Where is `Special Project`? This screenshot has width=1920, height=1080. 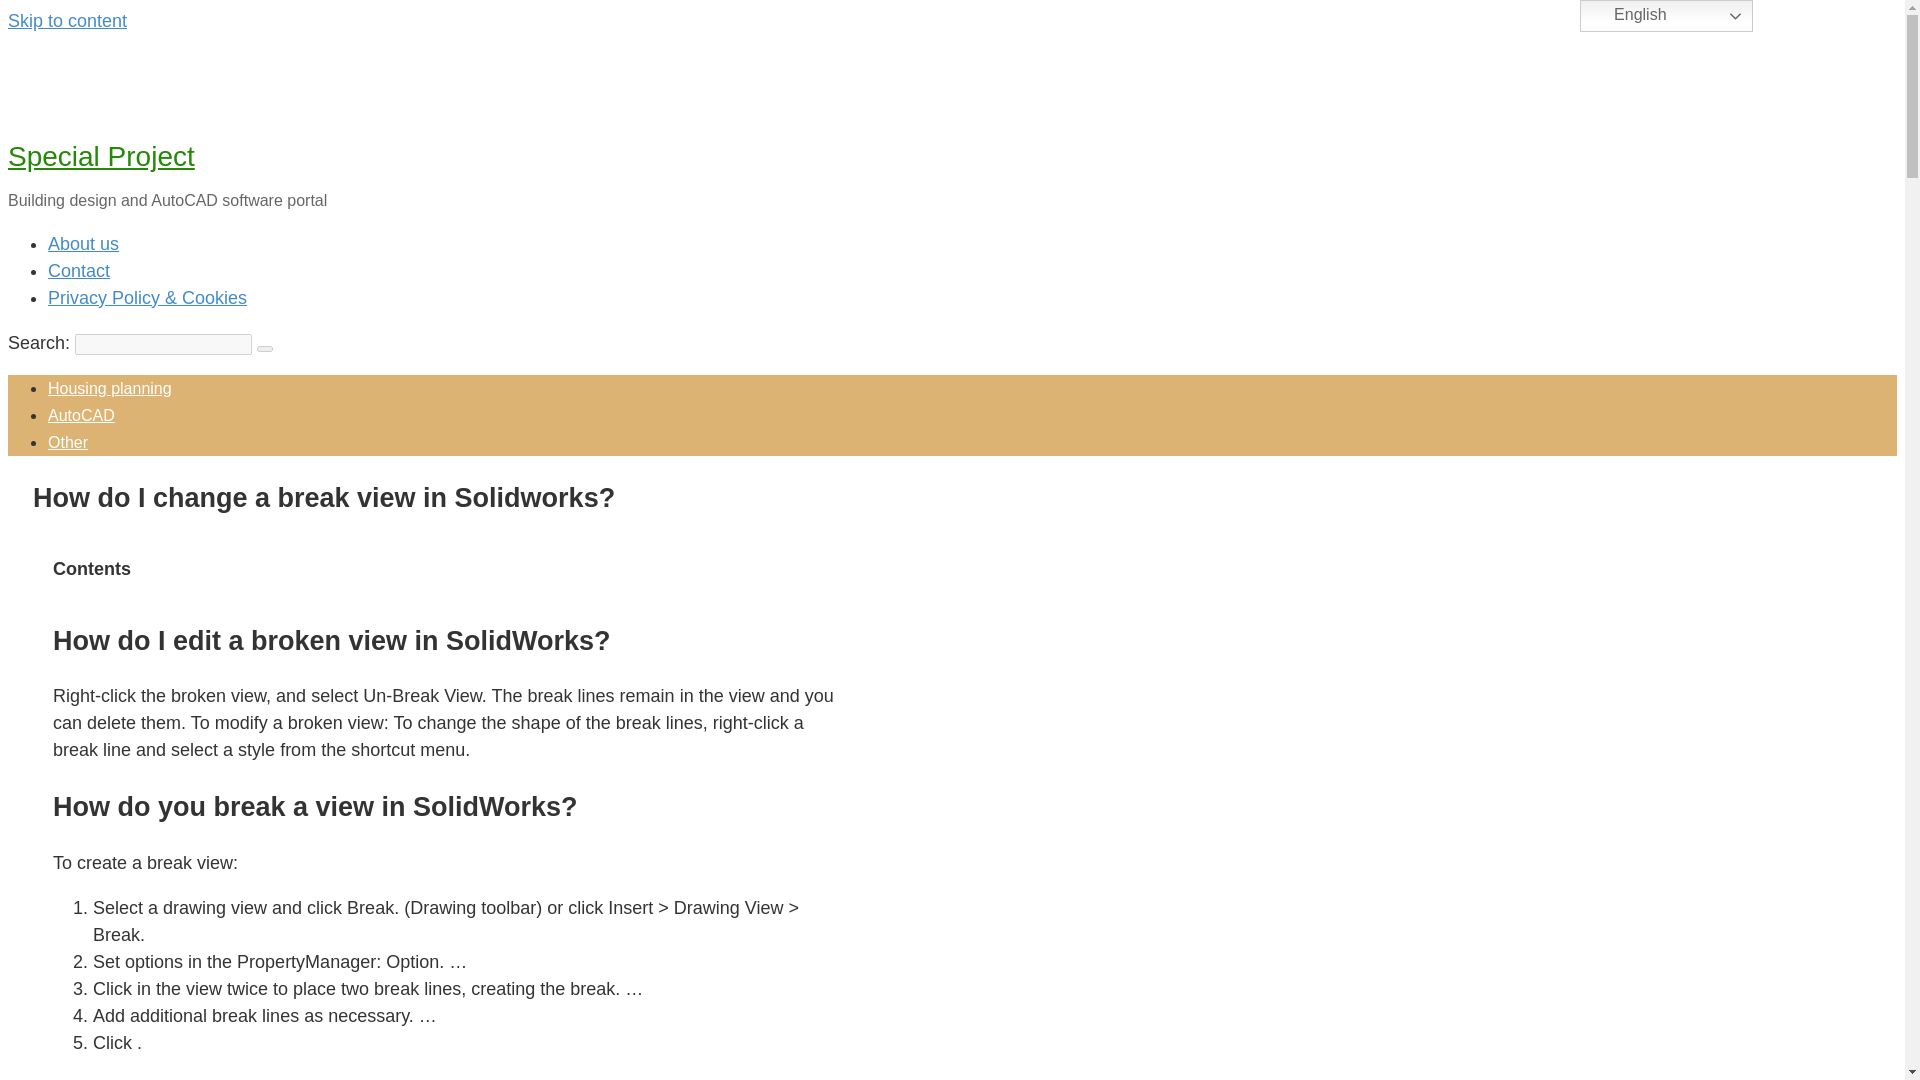 Special Project is located at coordinates (101, 156).